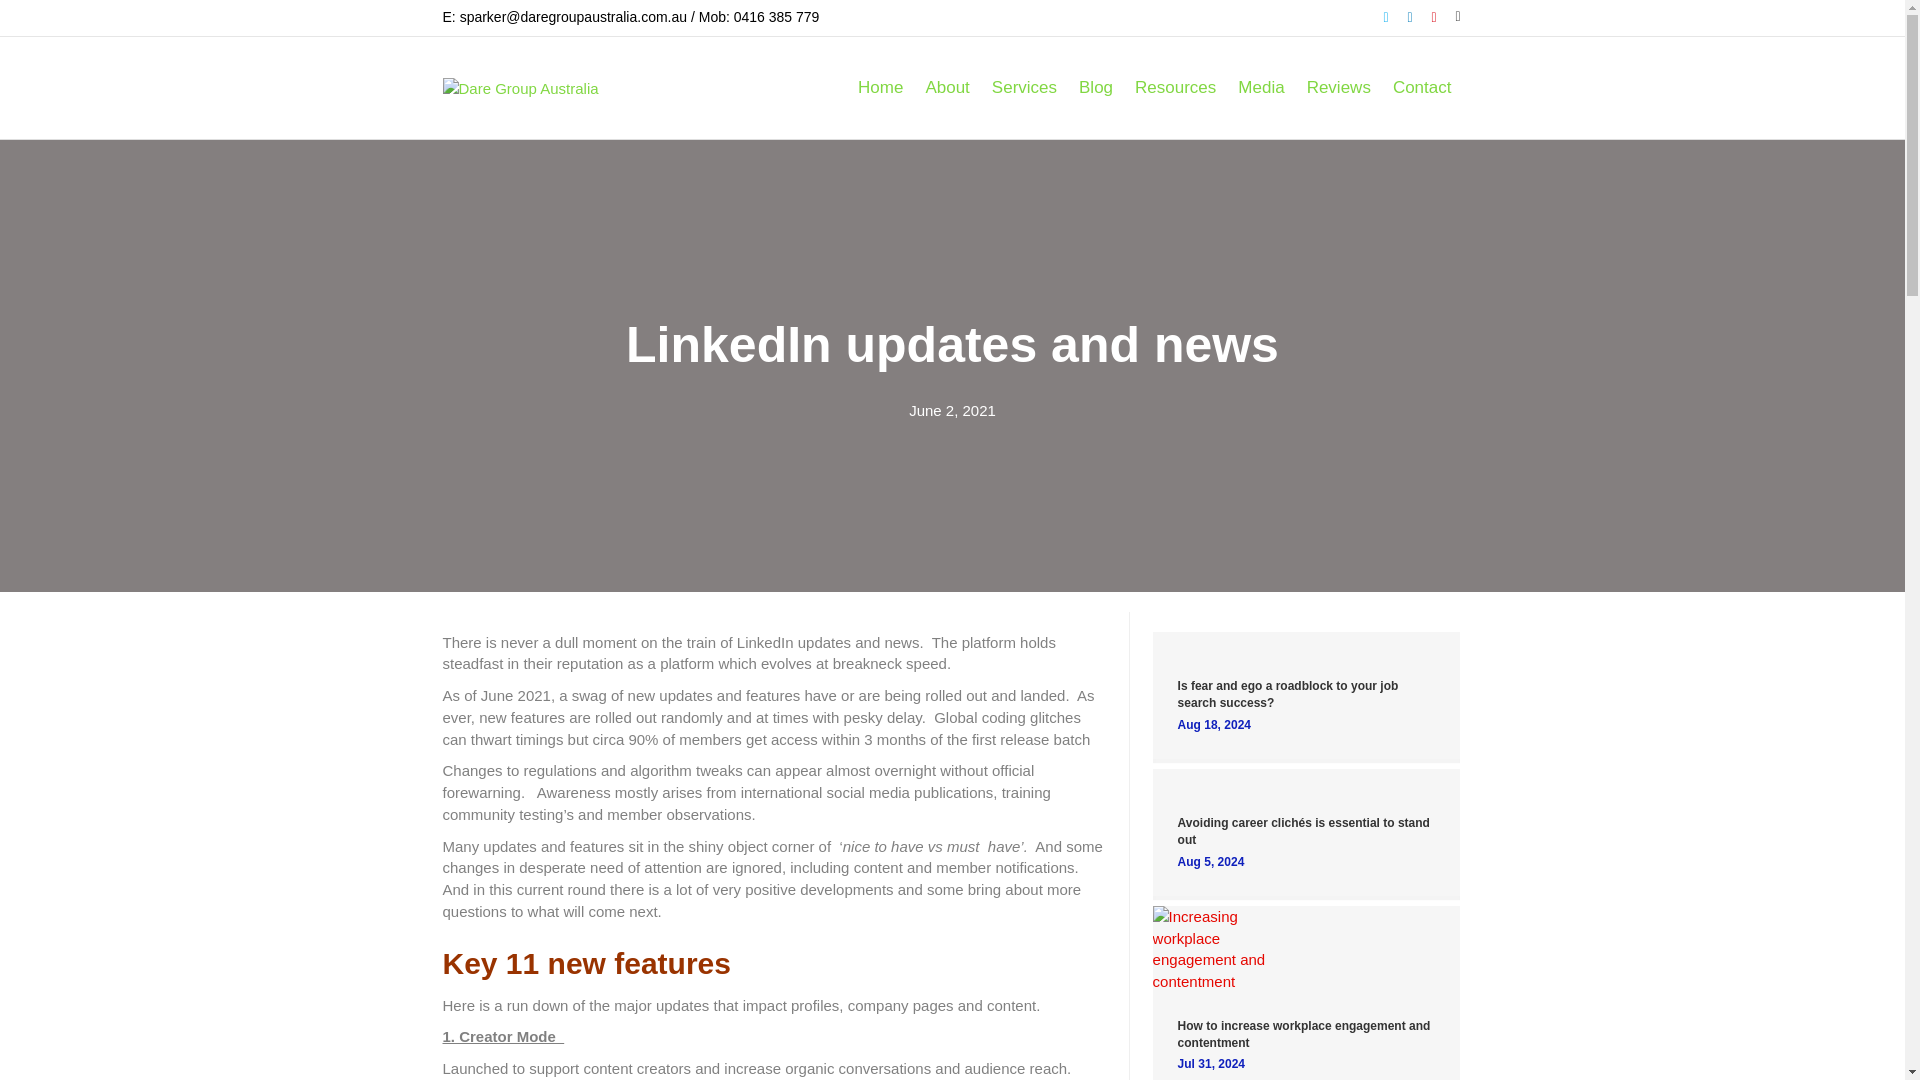 This screenshot has width=1920, height=1080. Describe the element at coordinates (946, 87) in the screenshot. I see `About` at that location.